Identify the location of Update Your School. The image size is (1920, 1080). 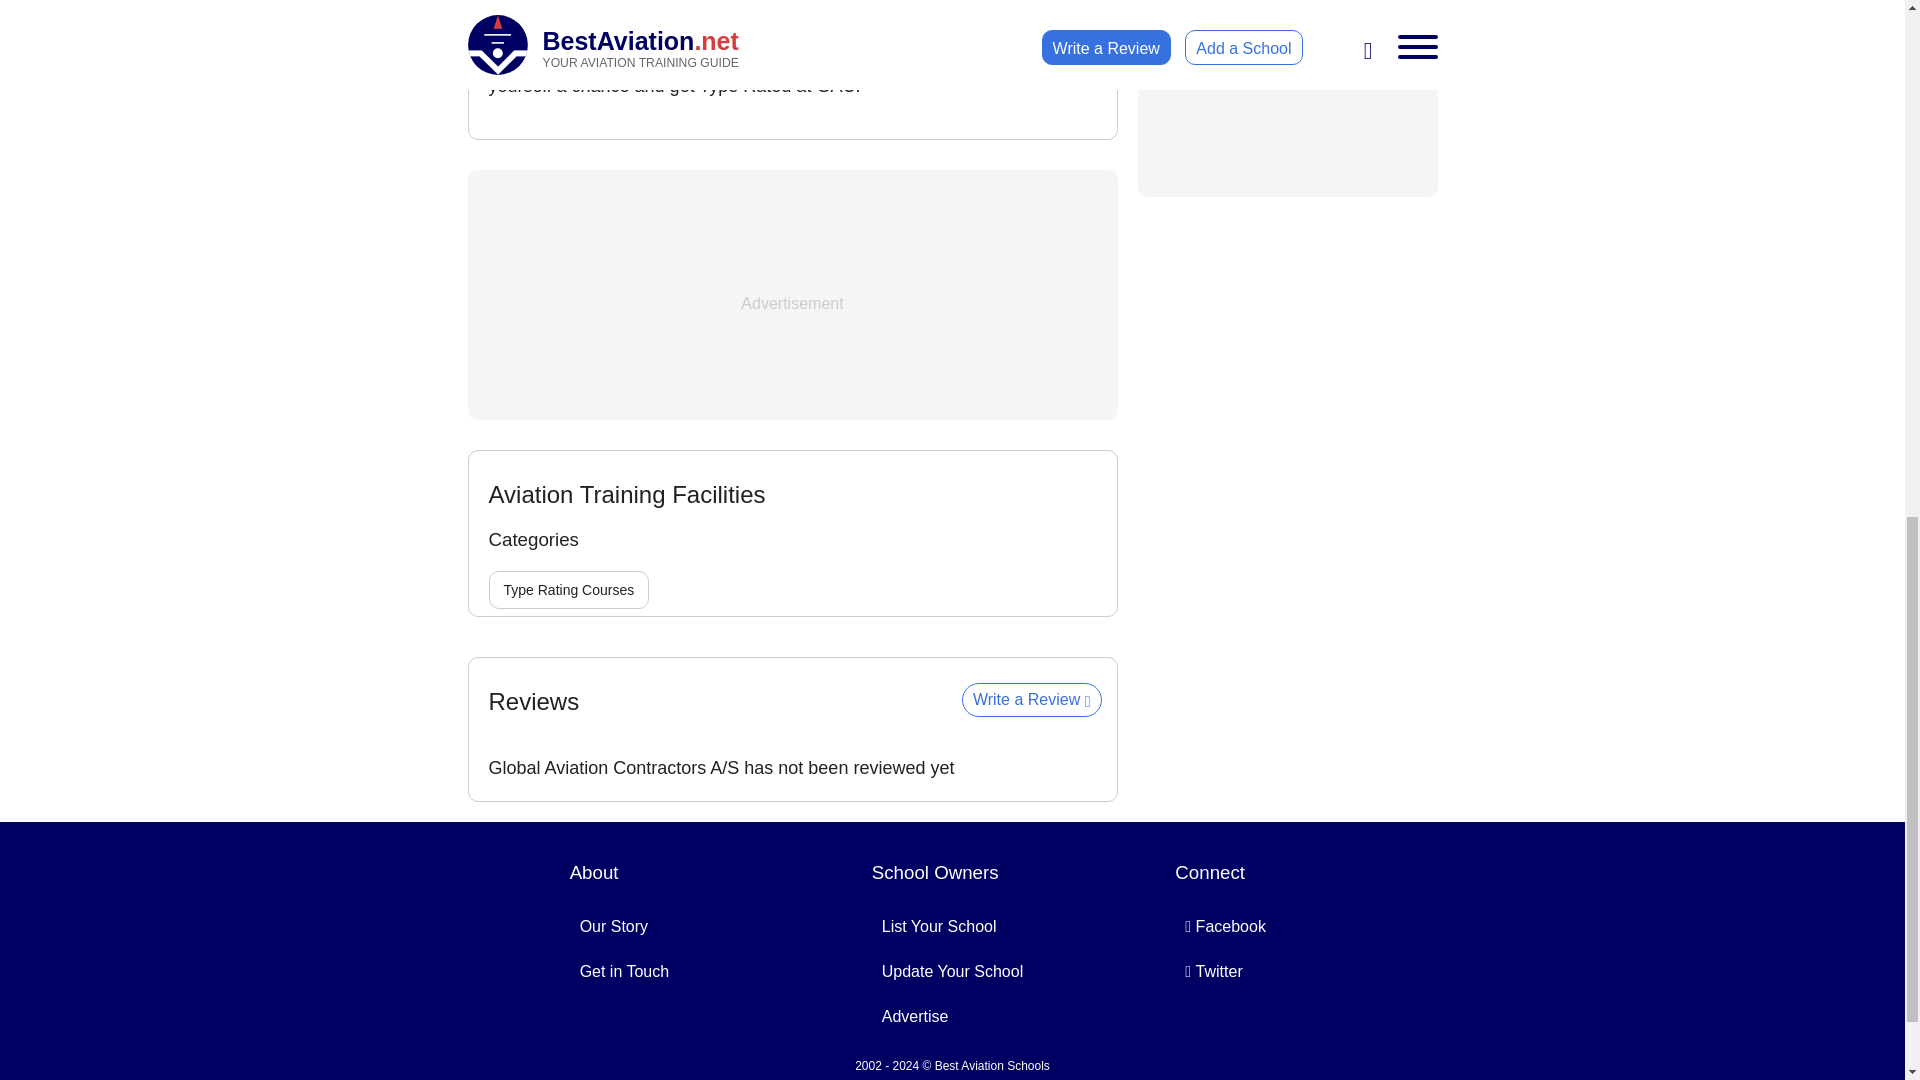
(952, 971).